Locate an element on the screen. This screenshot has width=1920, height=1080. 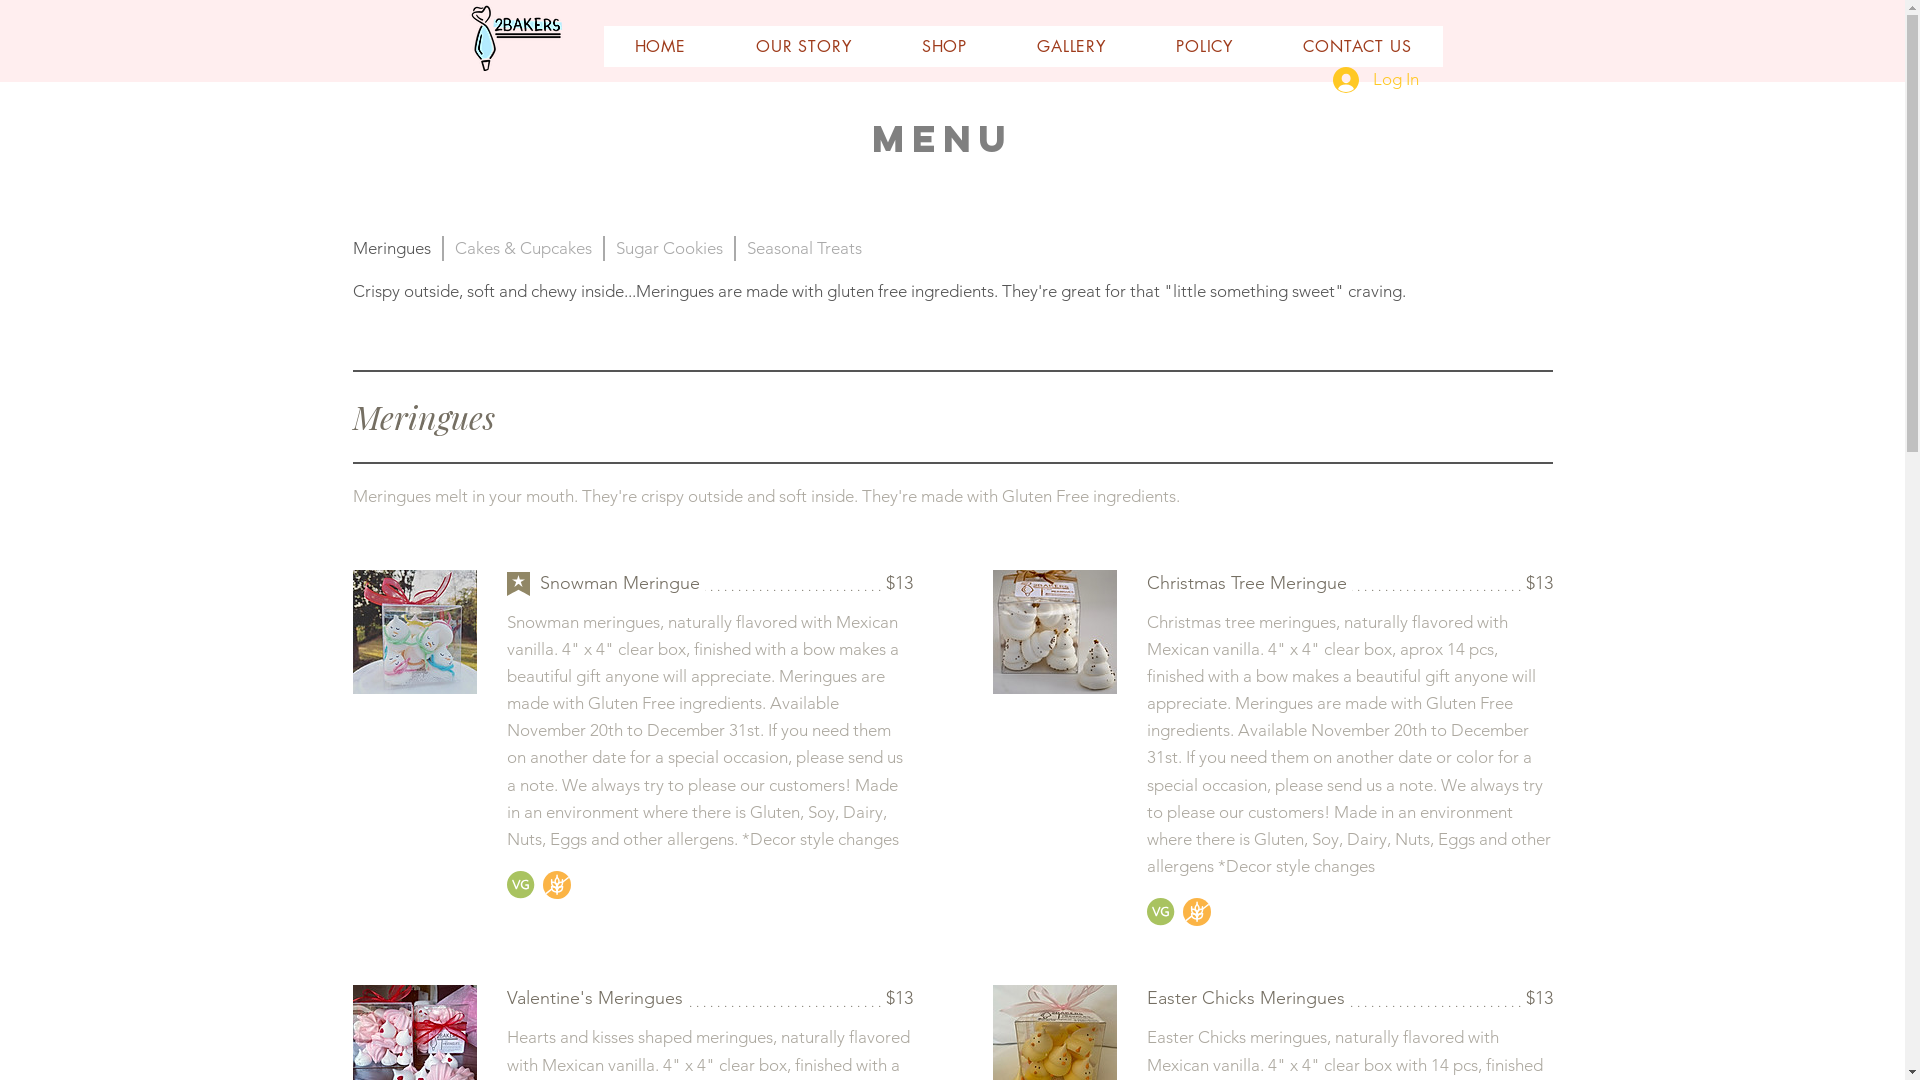
Restaurant Social Bar is located at coordinates (1792, 1042).